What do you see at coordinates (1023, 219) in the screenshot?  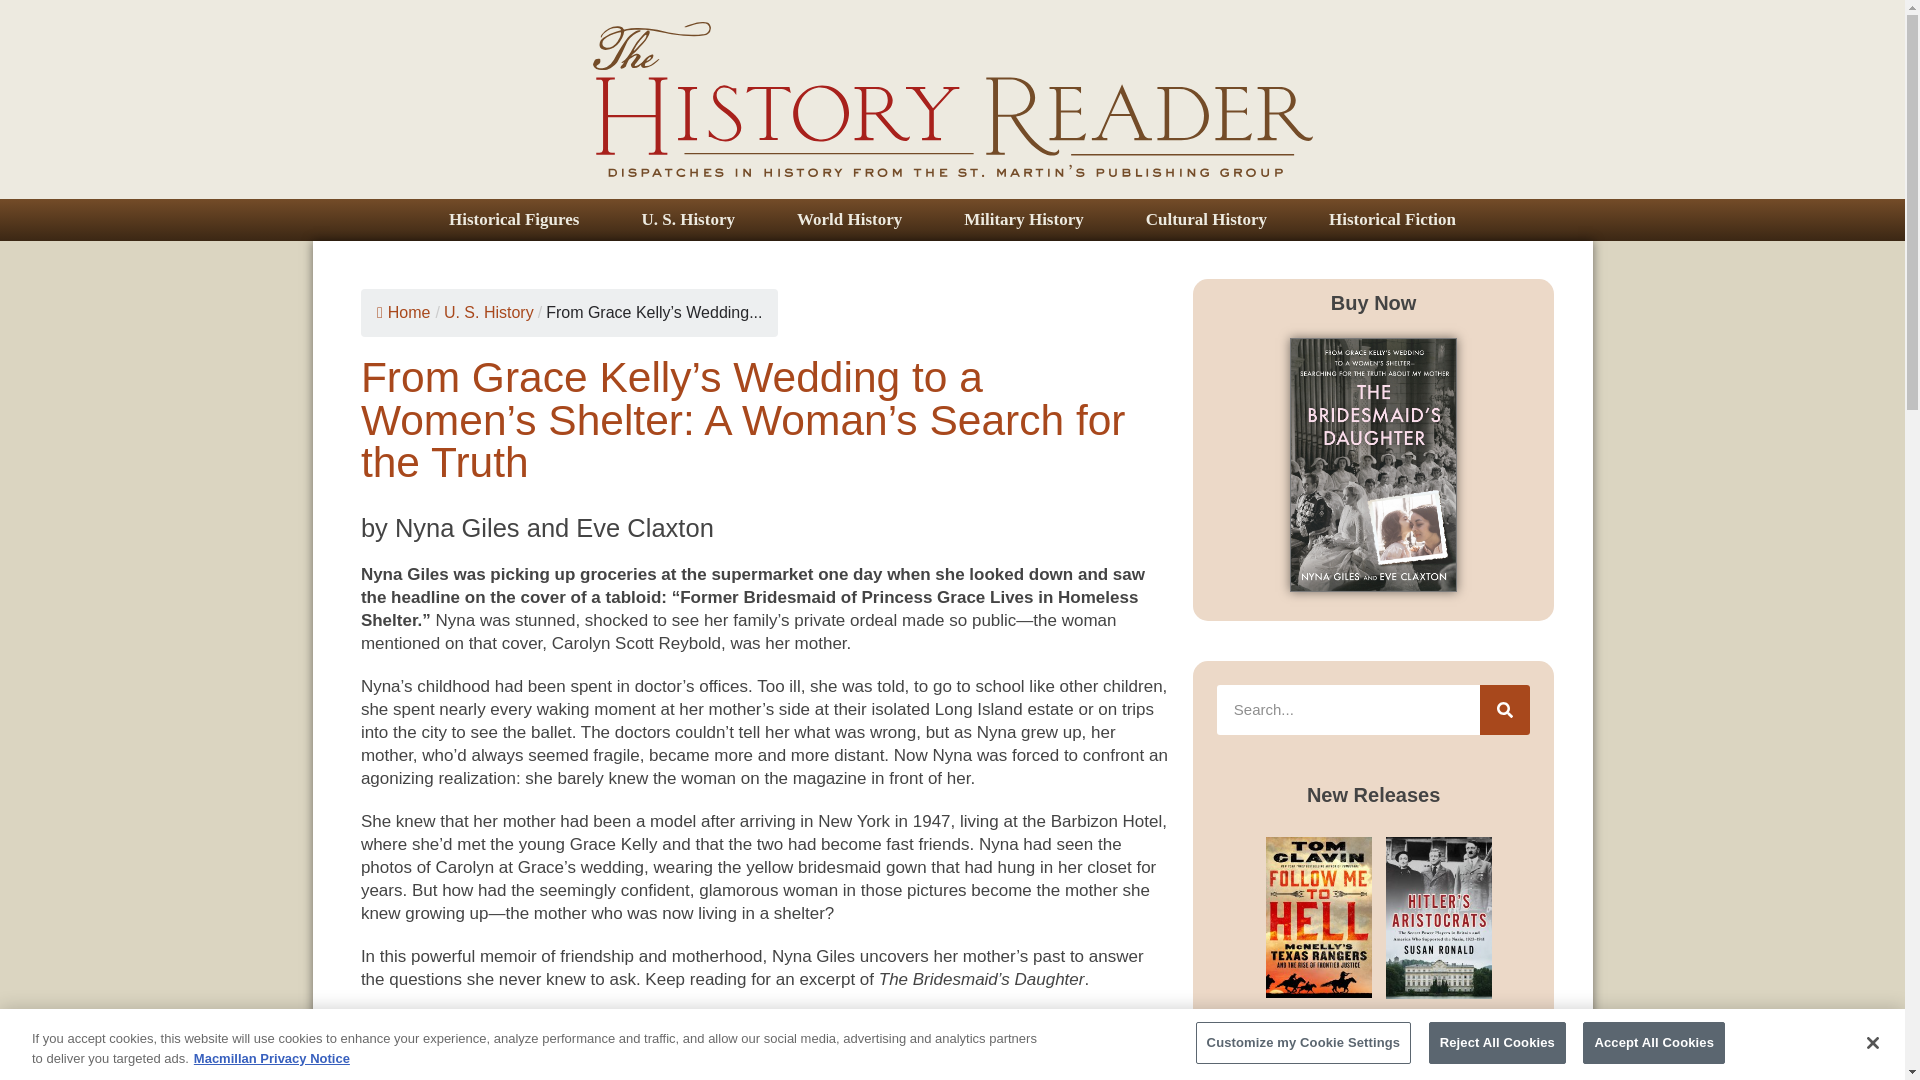 I see `Military History` at bounding box center [1023, 219].